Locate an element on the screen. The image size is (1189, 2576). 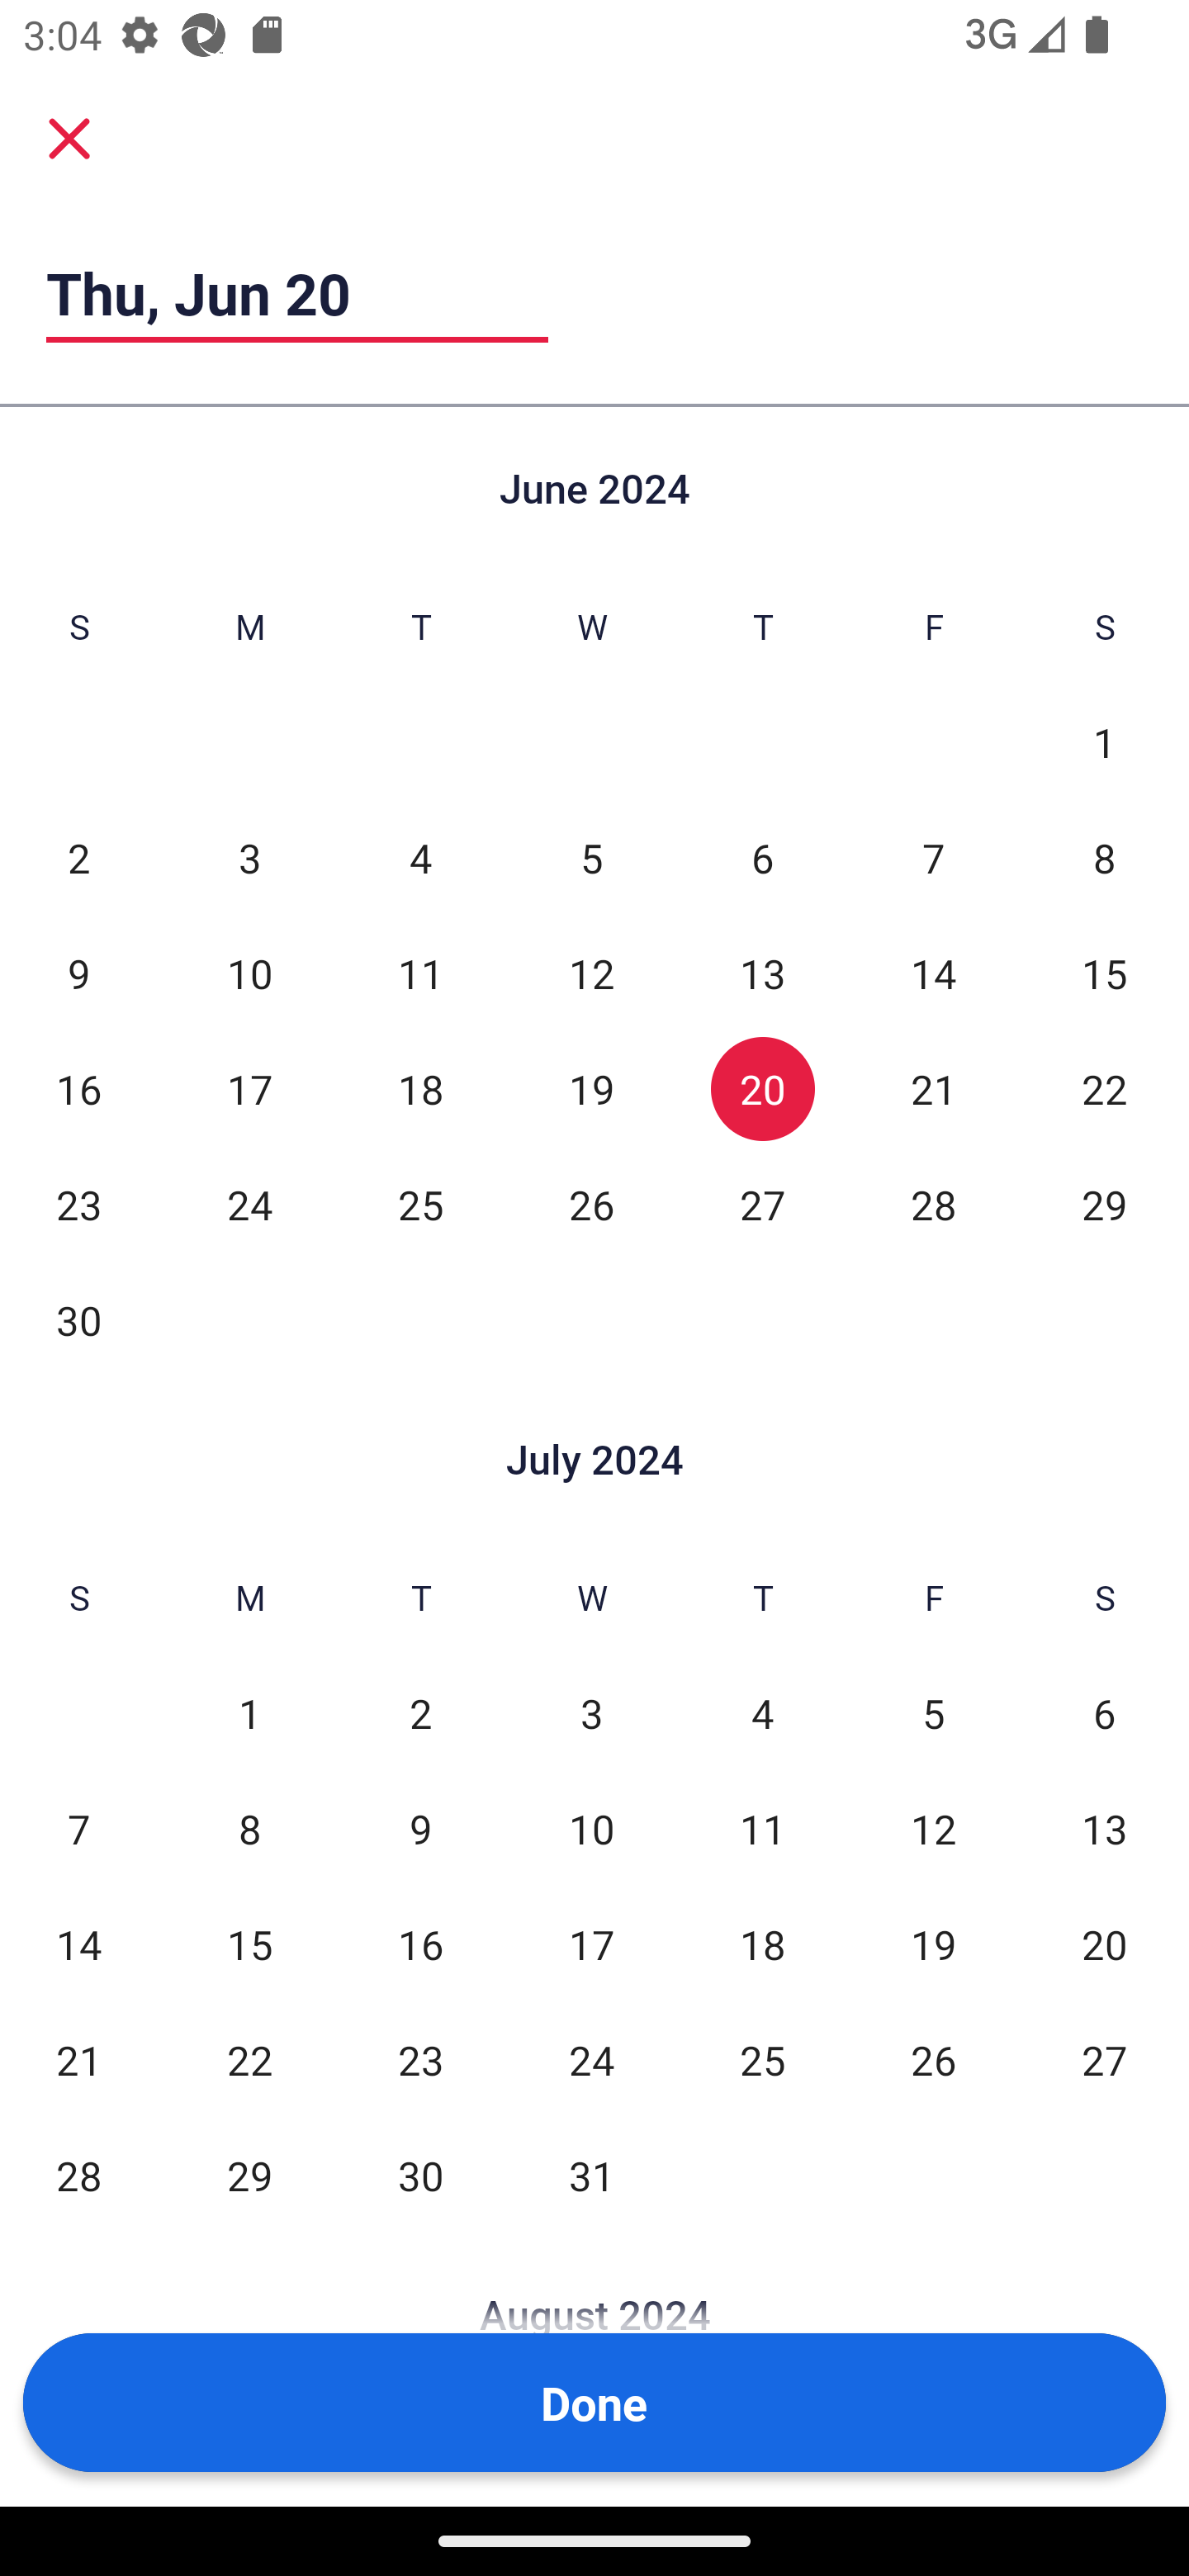
19 Wed, Jun 19, Not Selected is located at coordinates (591, 1088).